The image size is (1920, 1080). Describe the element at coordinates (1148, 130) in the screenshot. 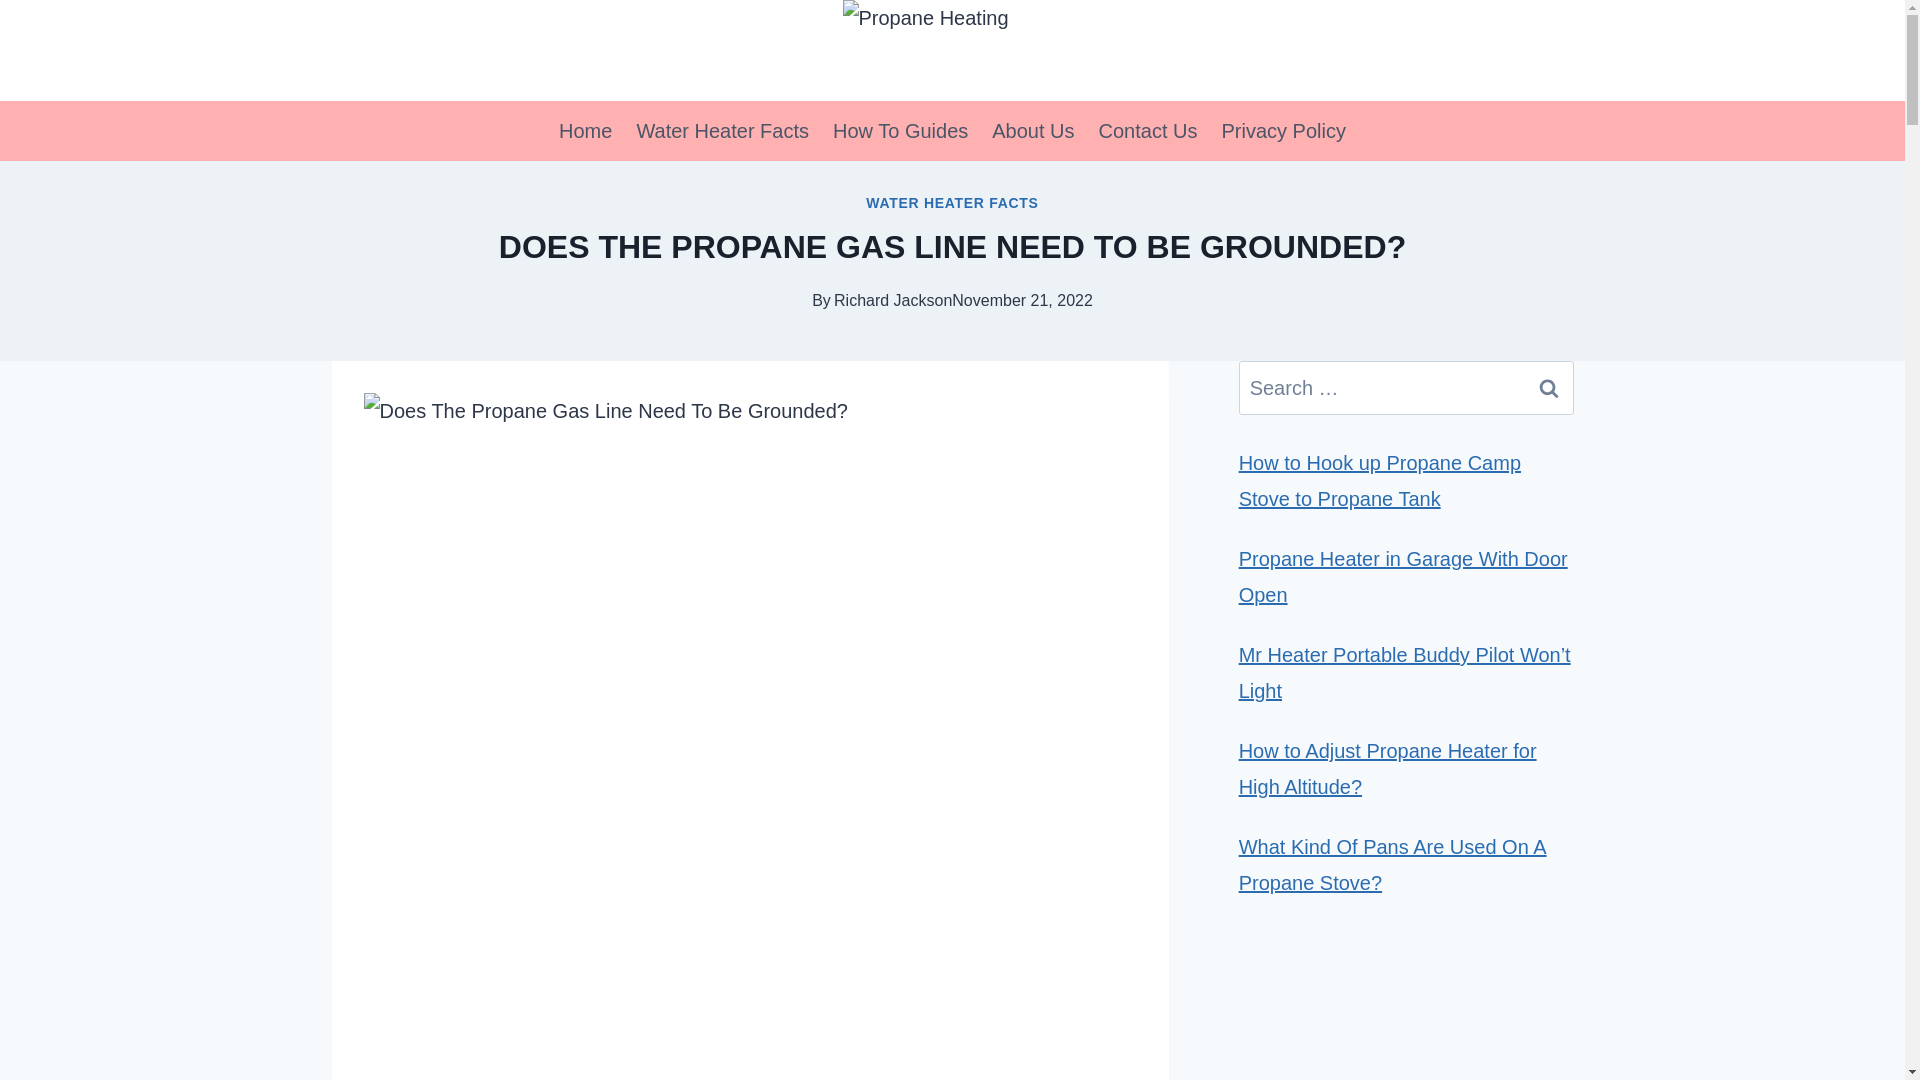

I see `Contact Us` at that location.